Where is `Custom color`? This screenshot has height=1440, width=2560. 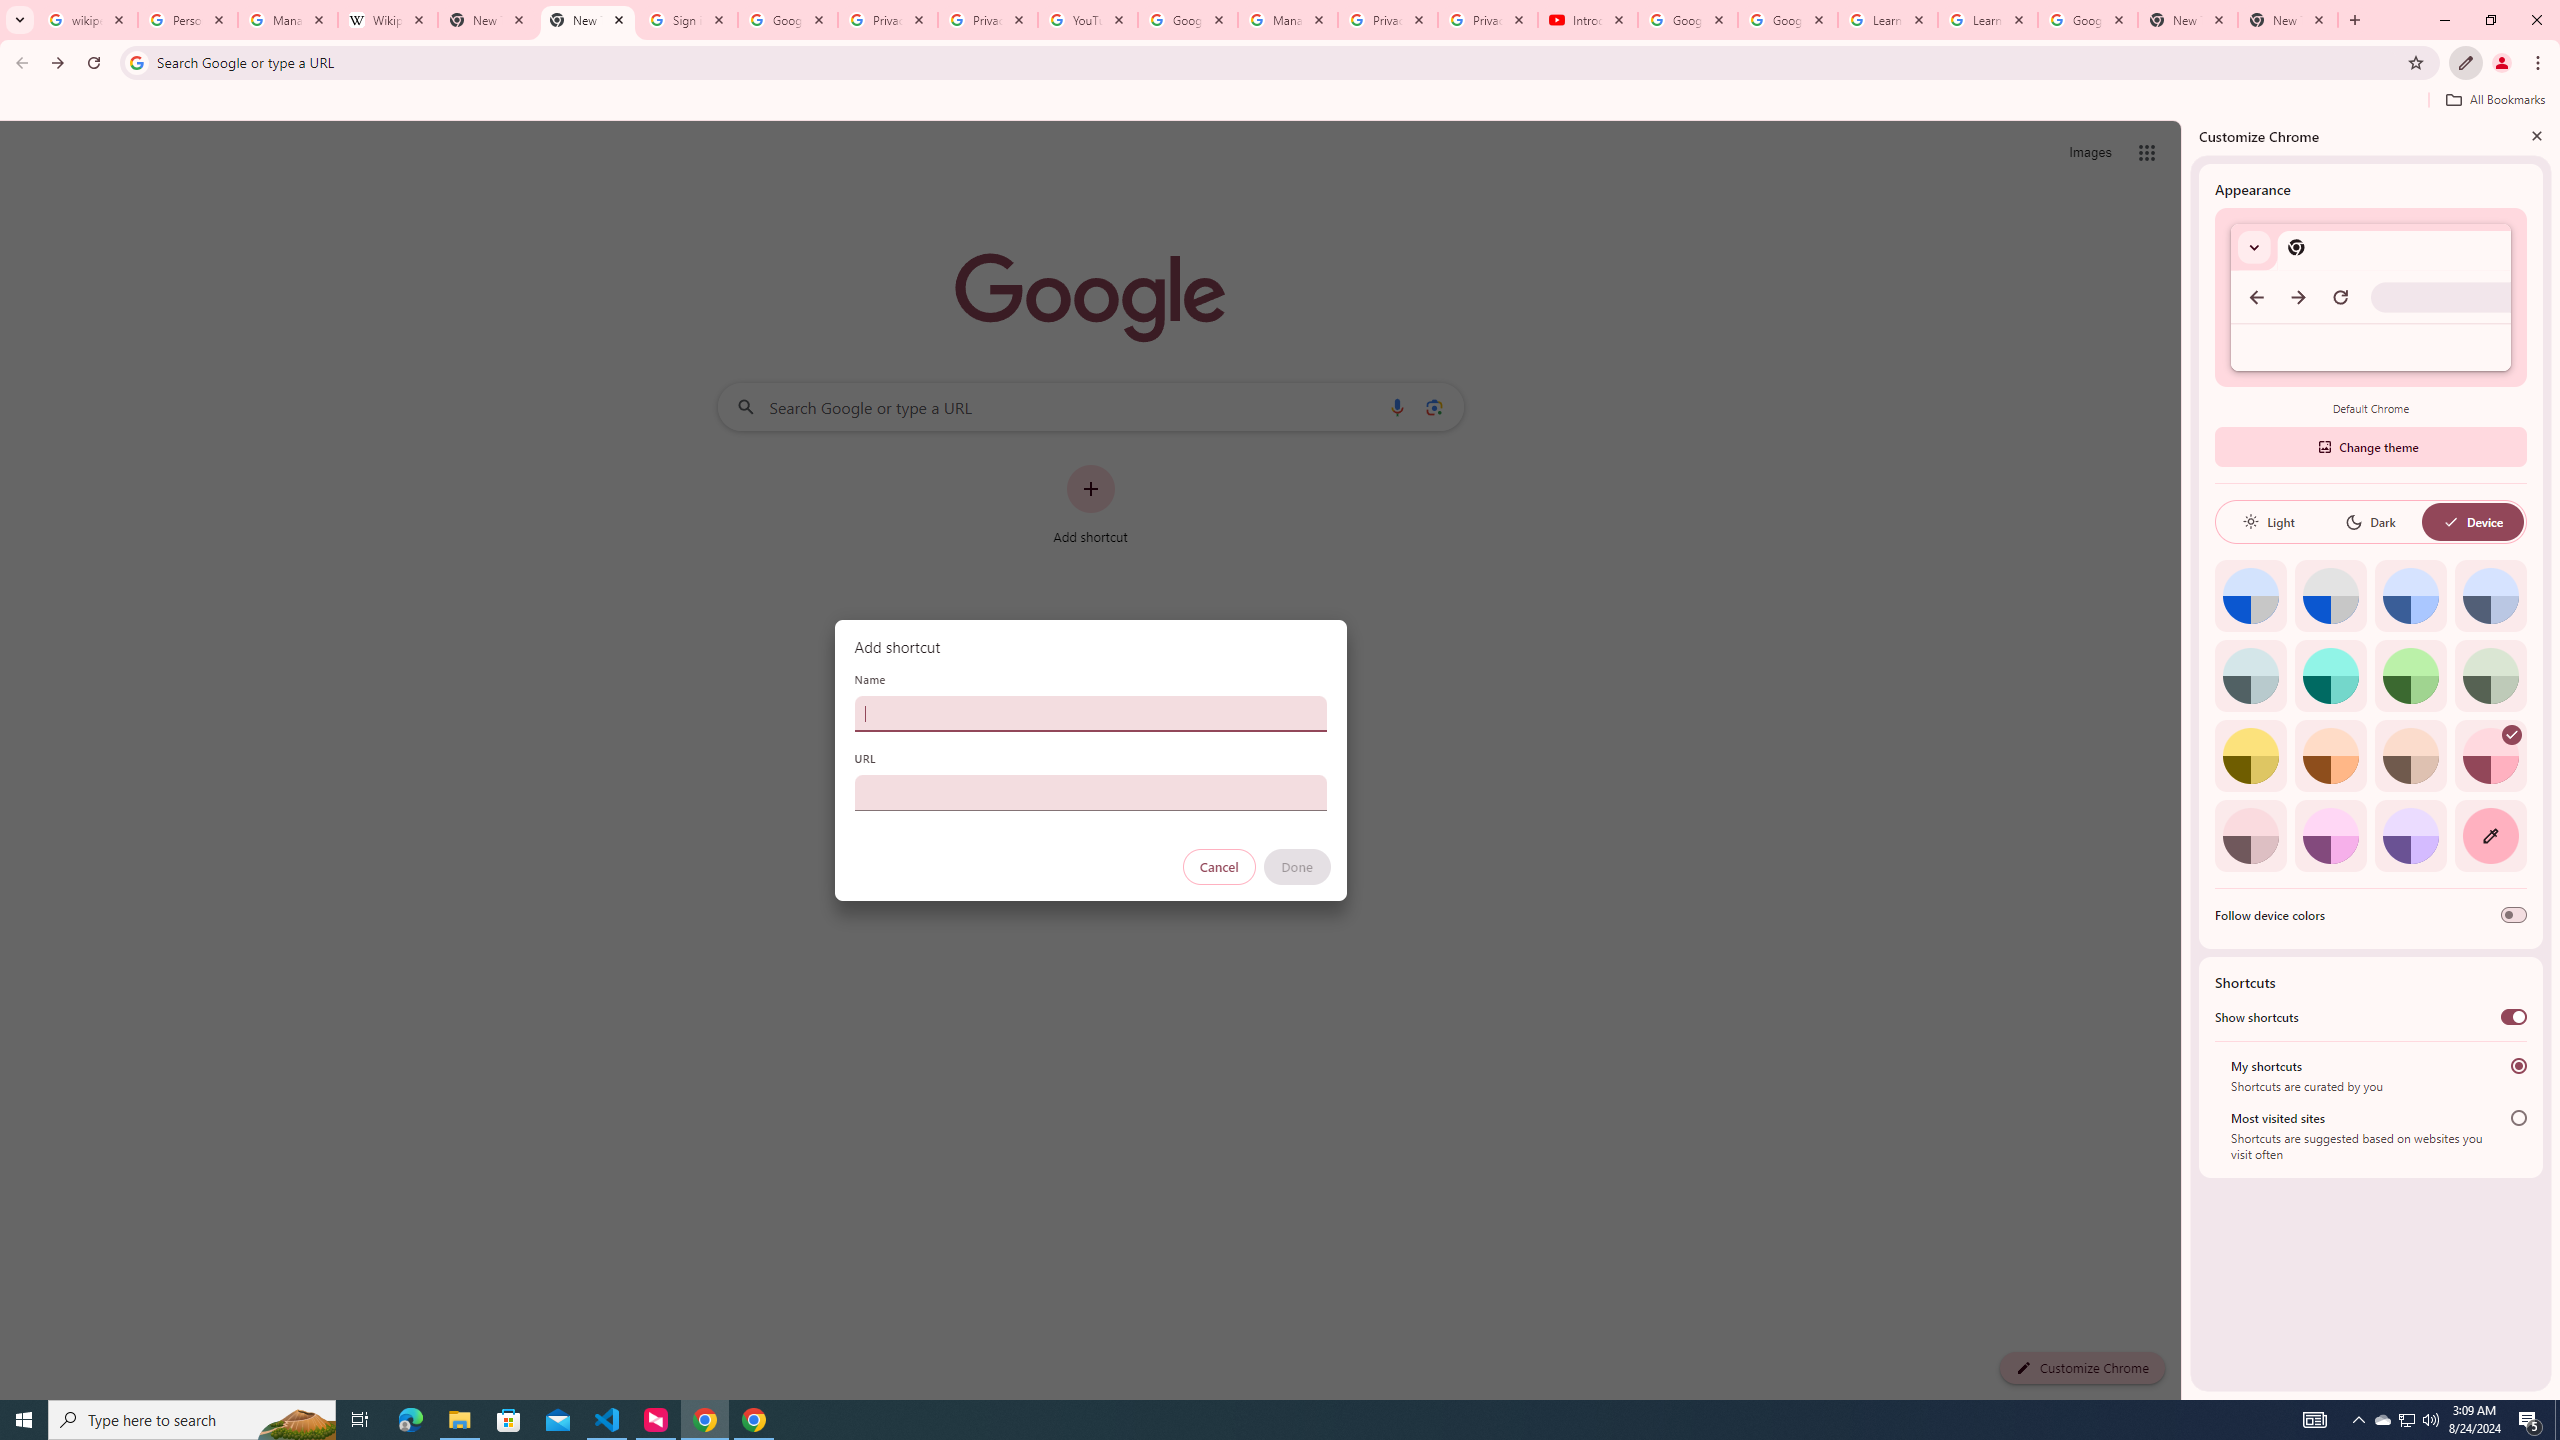 Custom color is located at coordinates (2490, 836).